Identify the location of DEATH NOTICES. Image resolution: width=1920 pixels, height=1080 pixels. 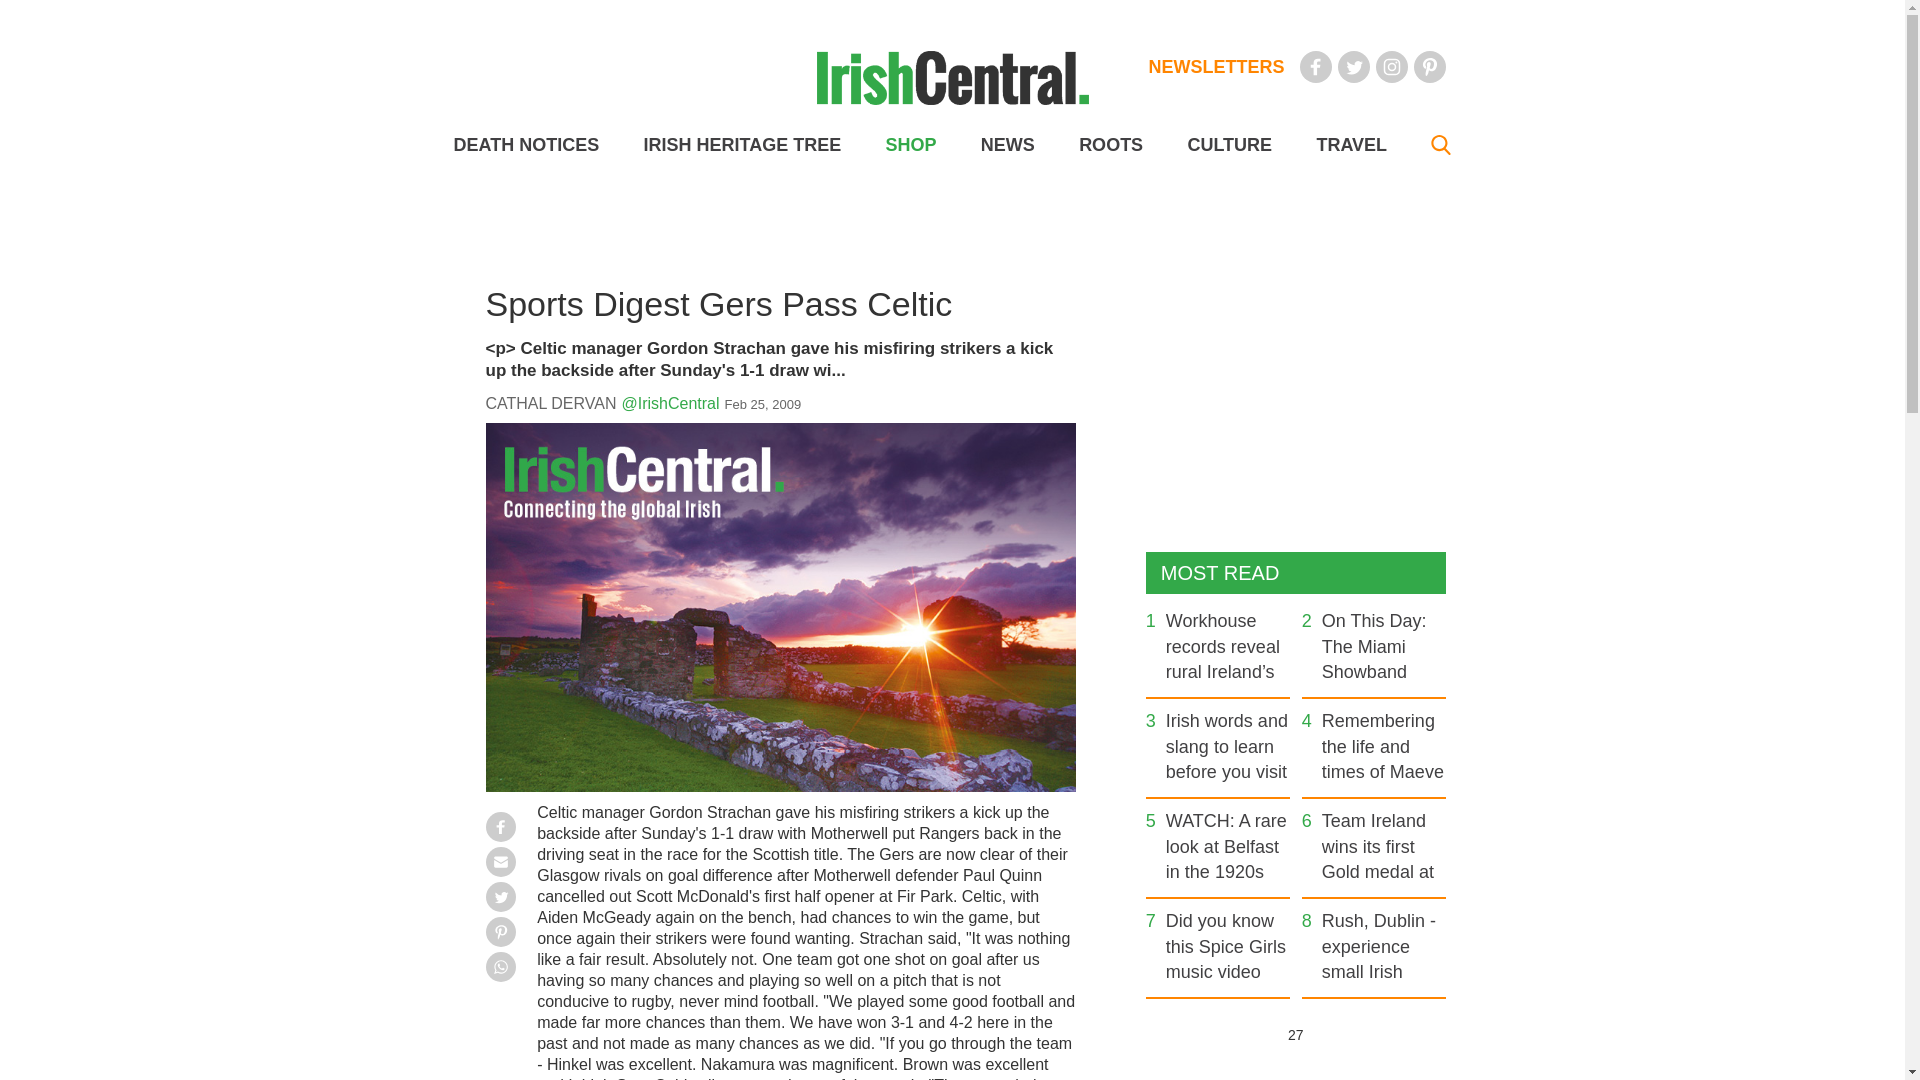
(526, 145).